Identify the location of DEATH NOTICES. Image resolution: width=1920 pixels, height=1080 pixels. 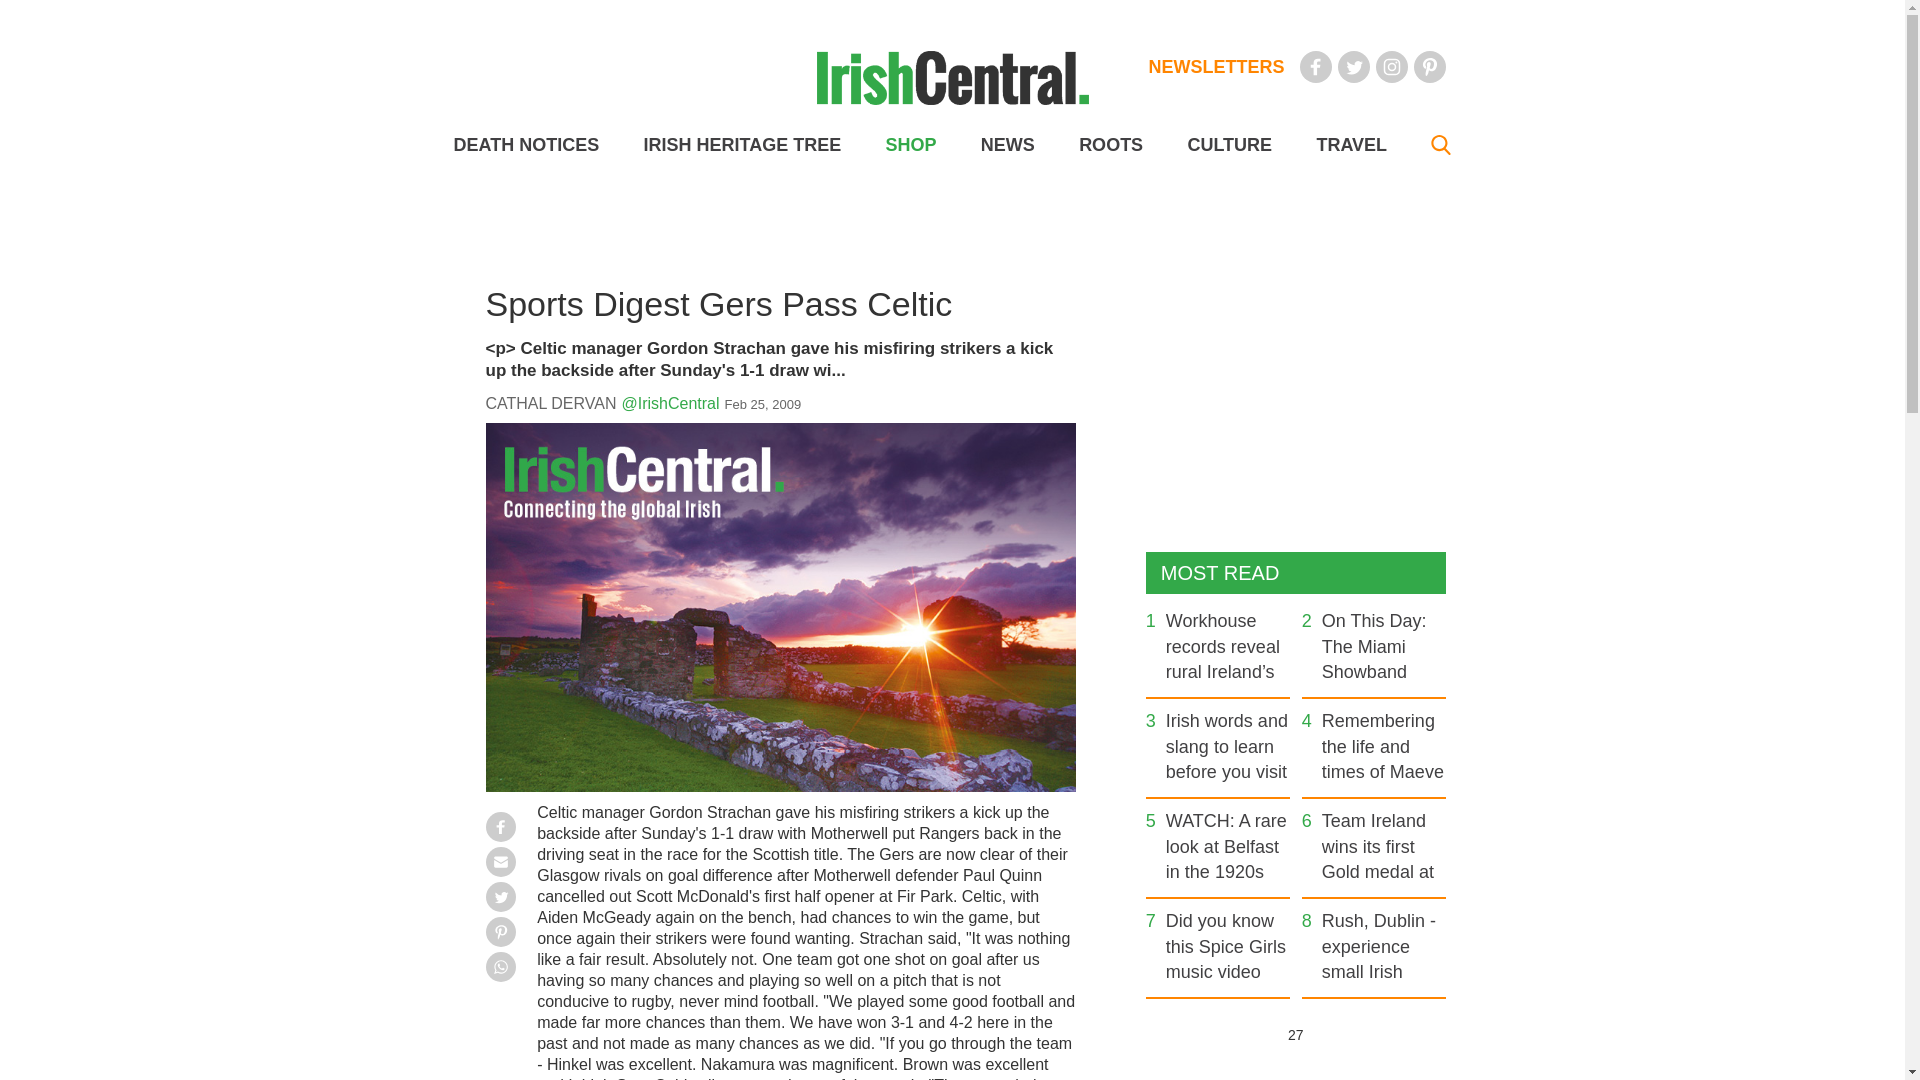
(526, 145).